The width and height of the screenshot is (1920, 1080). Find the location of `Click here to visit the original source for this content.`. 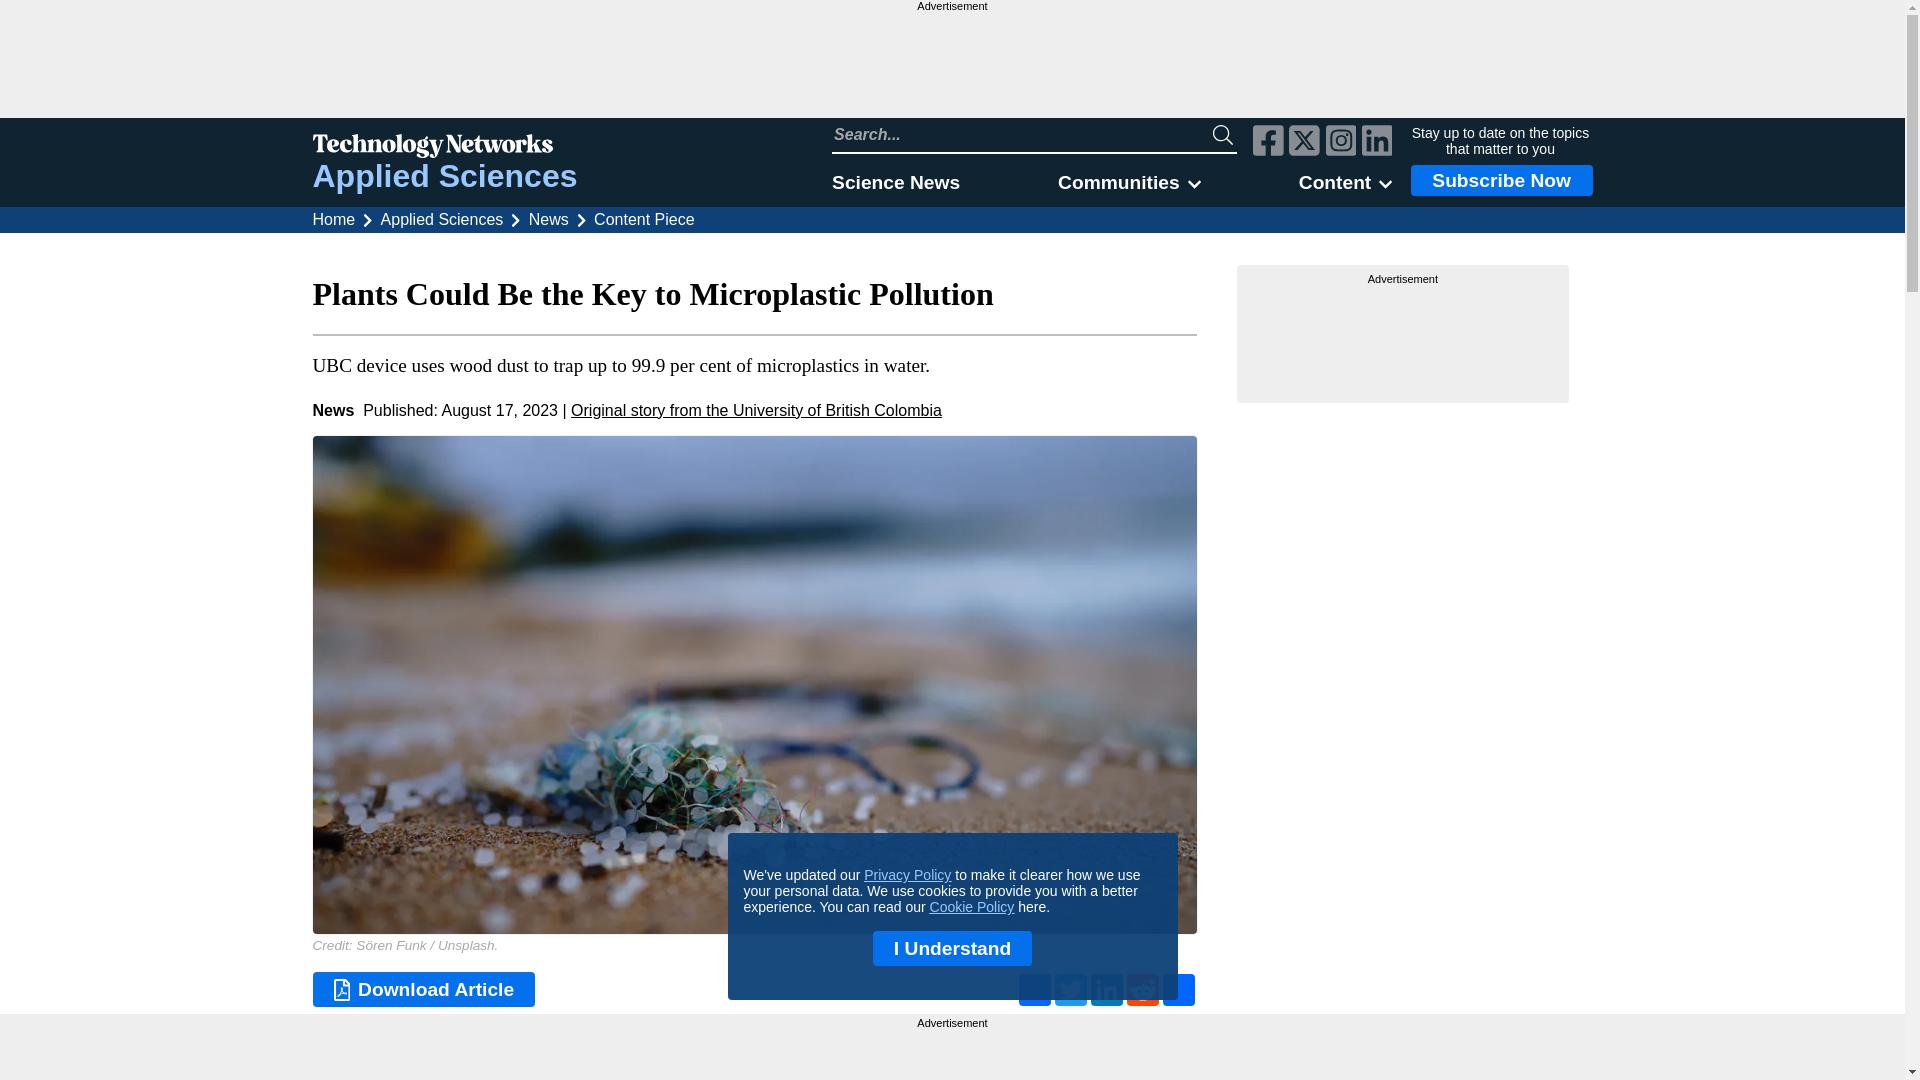

Click here to visit the original source for this content. is located at coordinates (756, 410).